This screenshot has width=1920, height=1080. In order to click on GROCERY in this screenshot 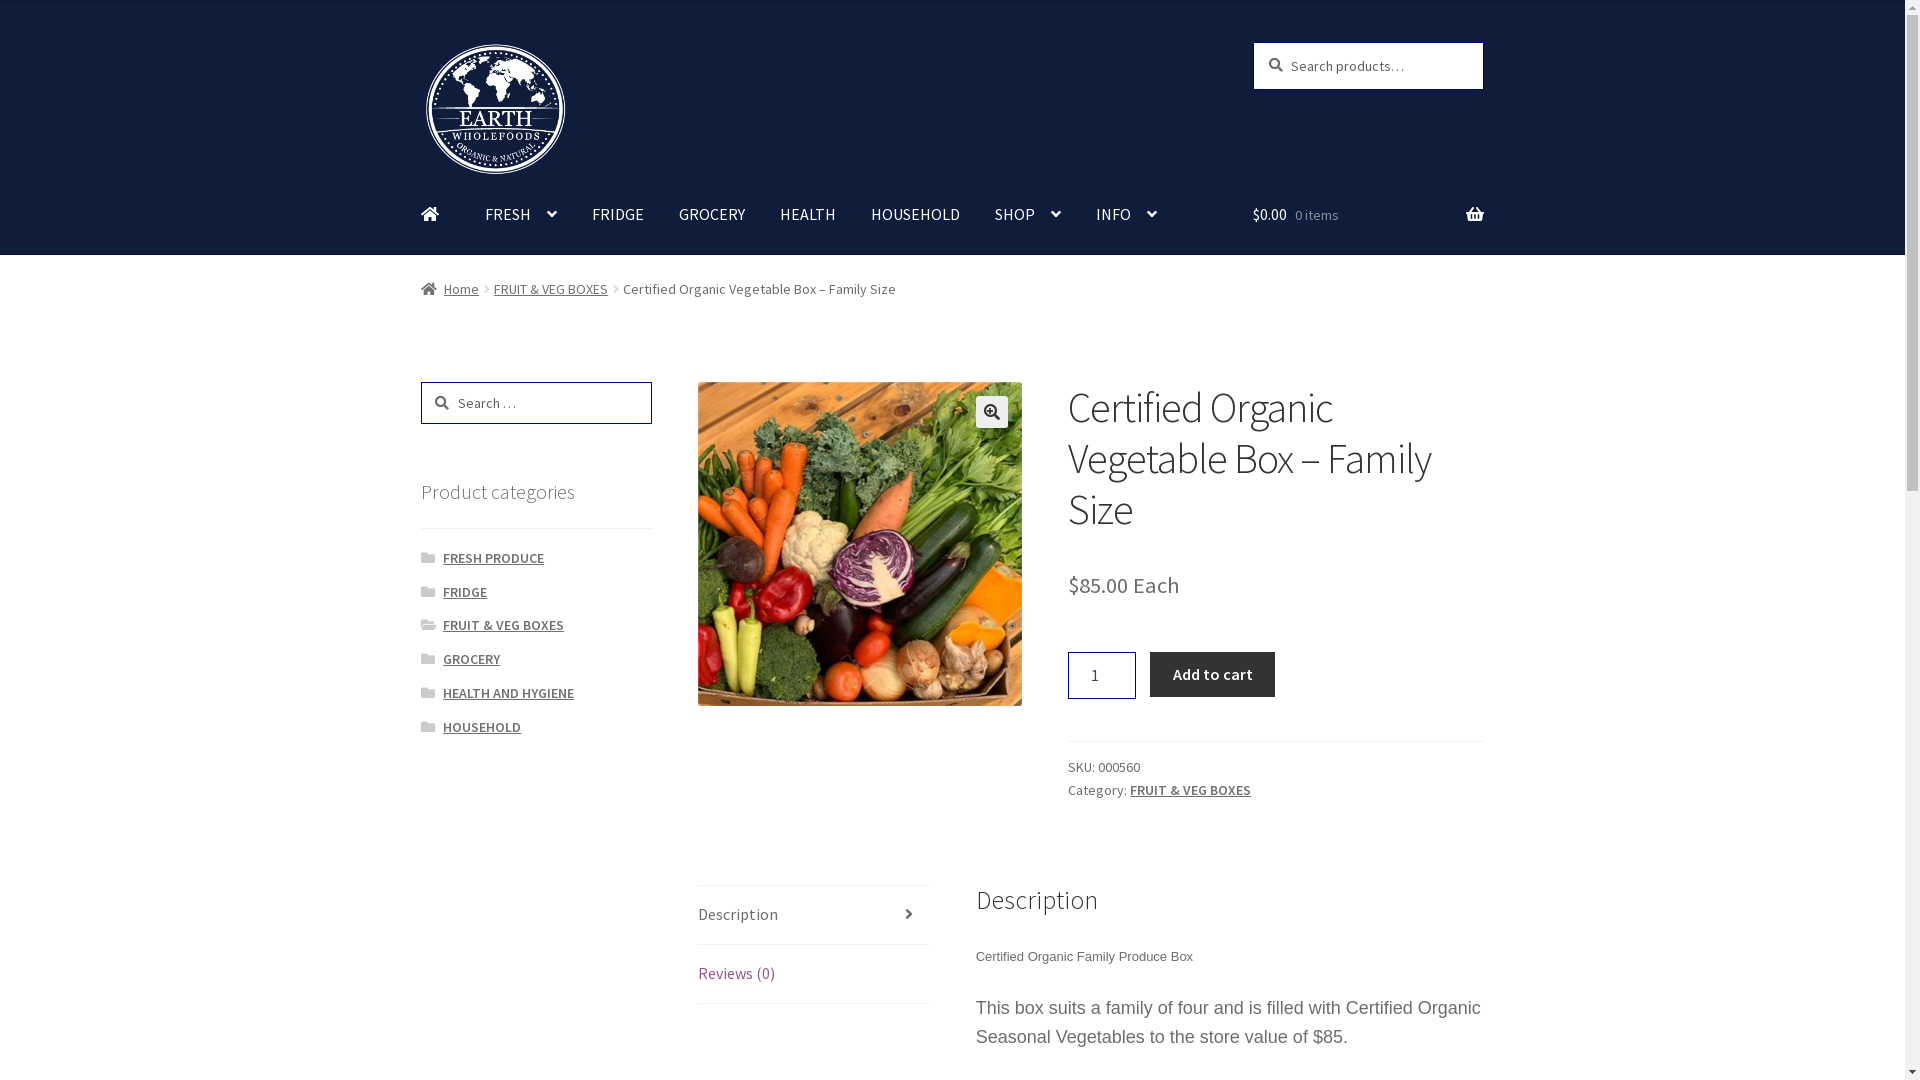, I will do `click(472, 659)`.